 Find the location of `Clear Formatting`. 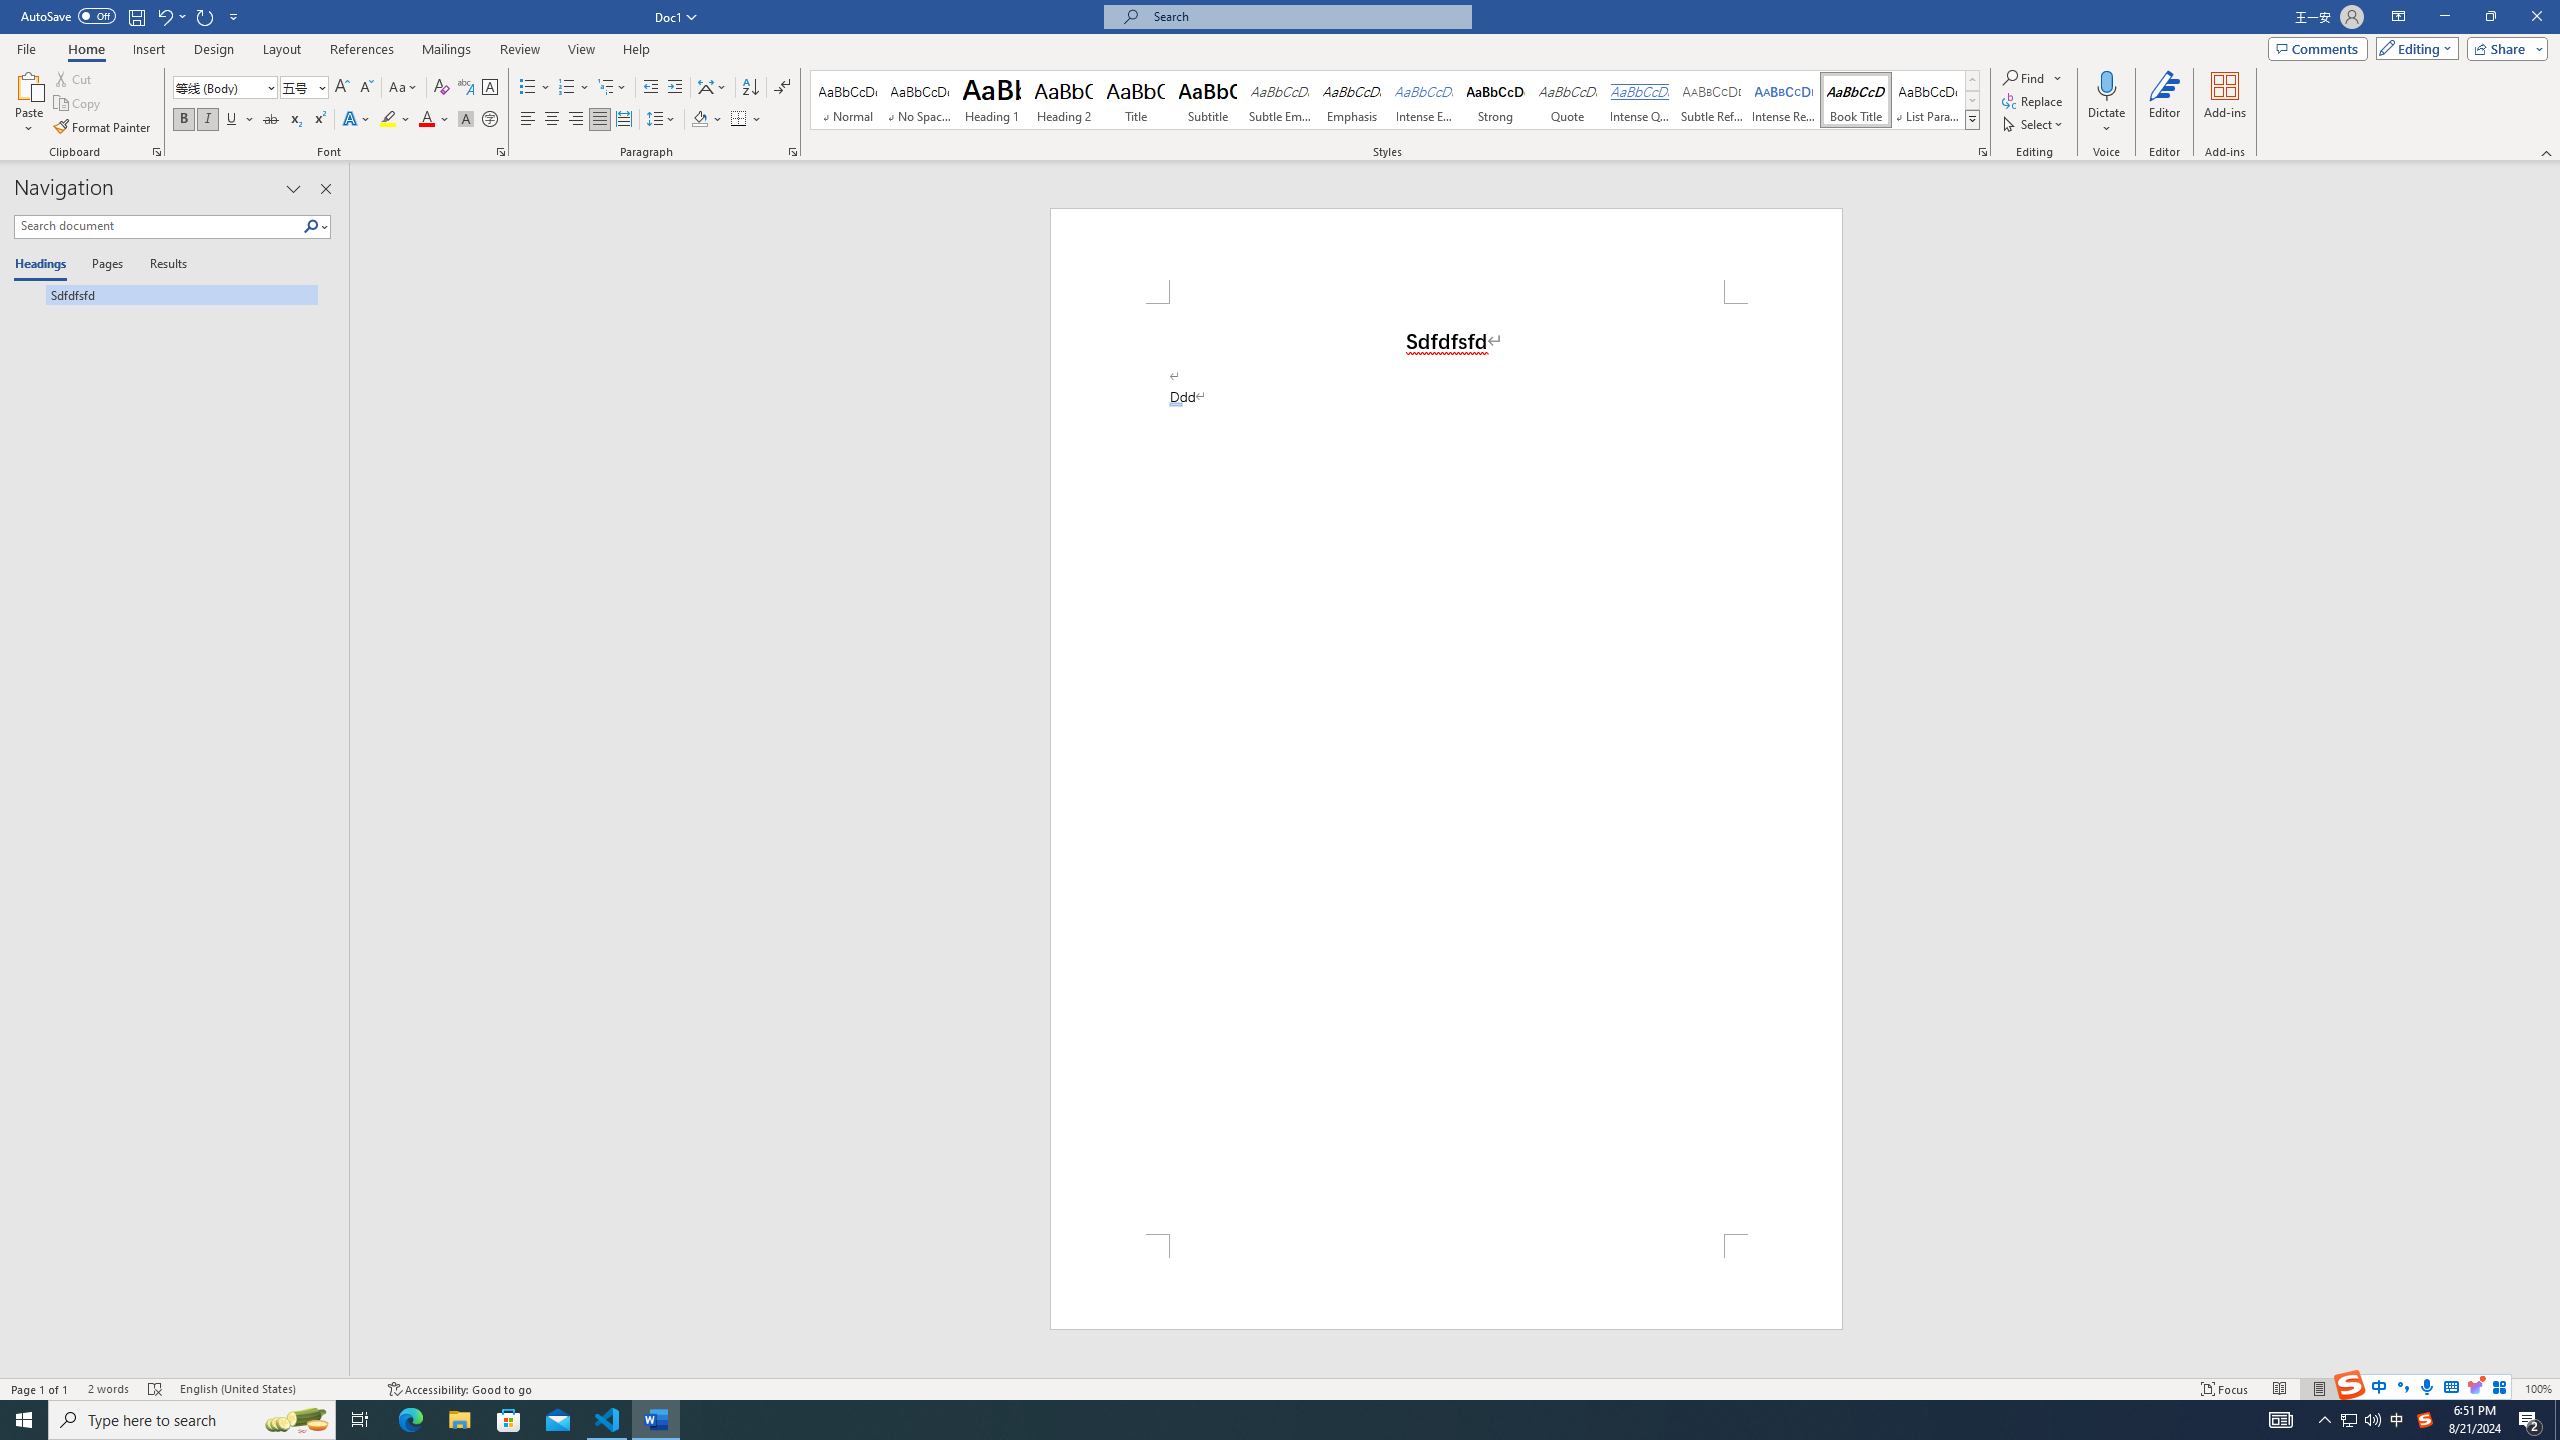

Clear Formatting is located at coordinates (442, 88).